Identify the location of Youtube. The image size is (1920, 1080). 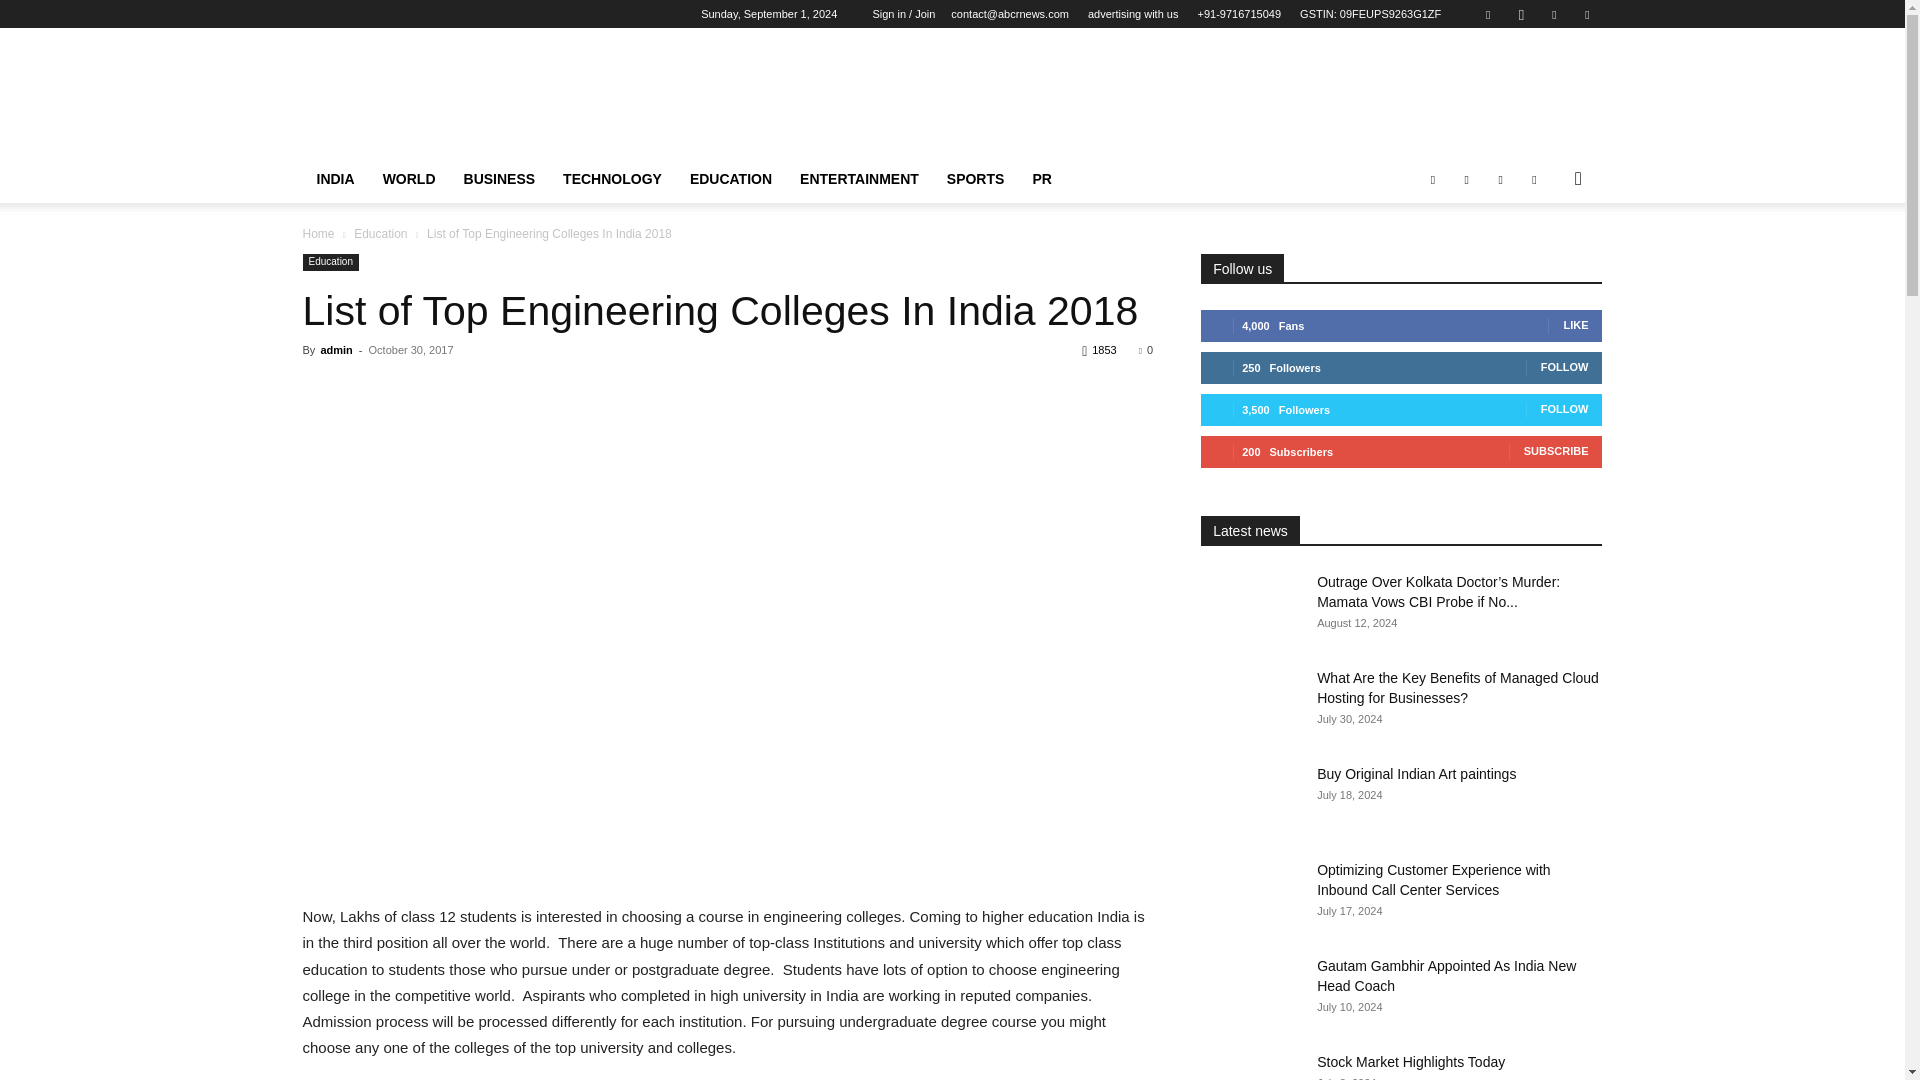
(1586, 14).